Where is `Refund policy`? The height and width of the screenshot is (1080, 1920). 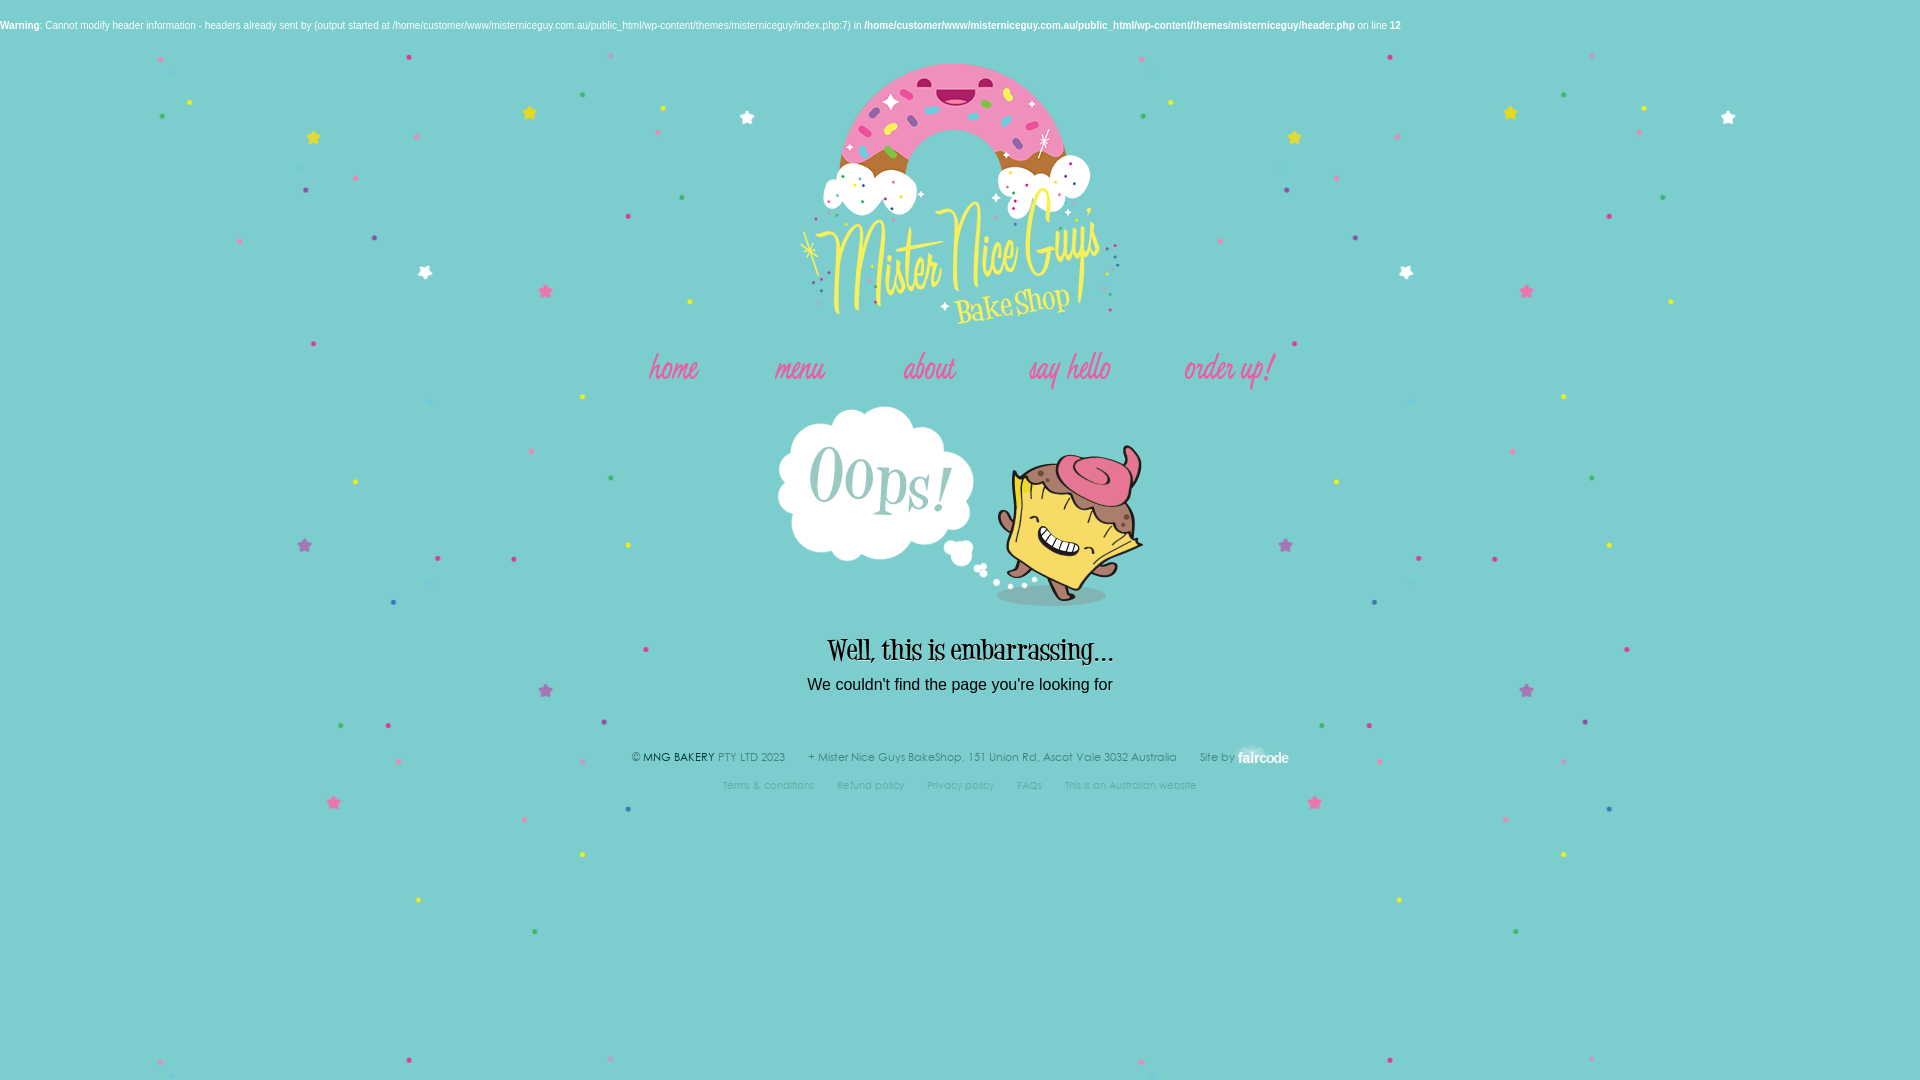
Refund policy is located at coordinates (870, 785).